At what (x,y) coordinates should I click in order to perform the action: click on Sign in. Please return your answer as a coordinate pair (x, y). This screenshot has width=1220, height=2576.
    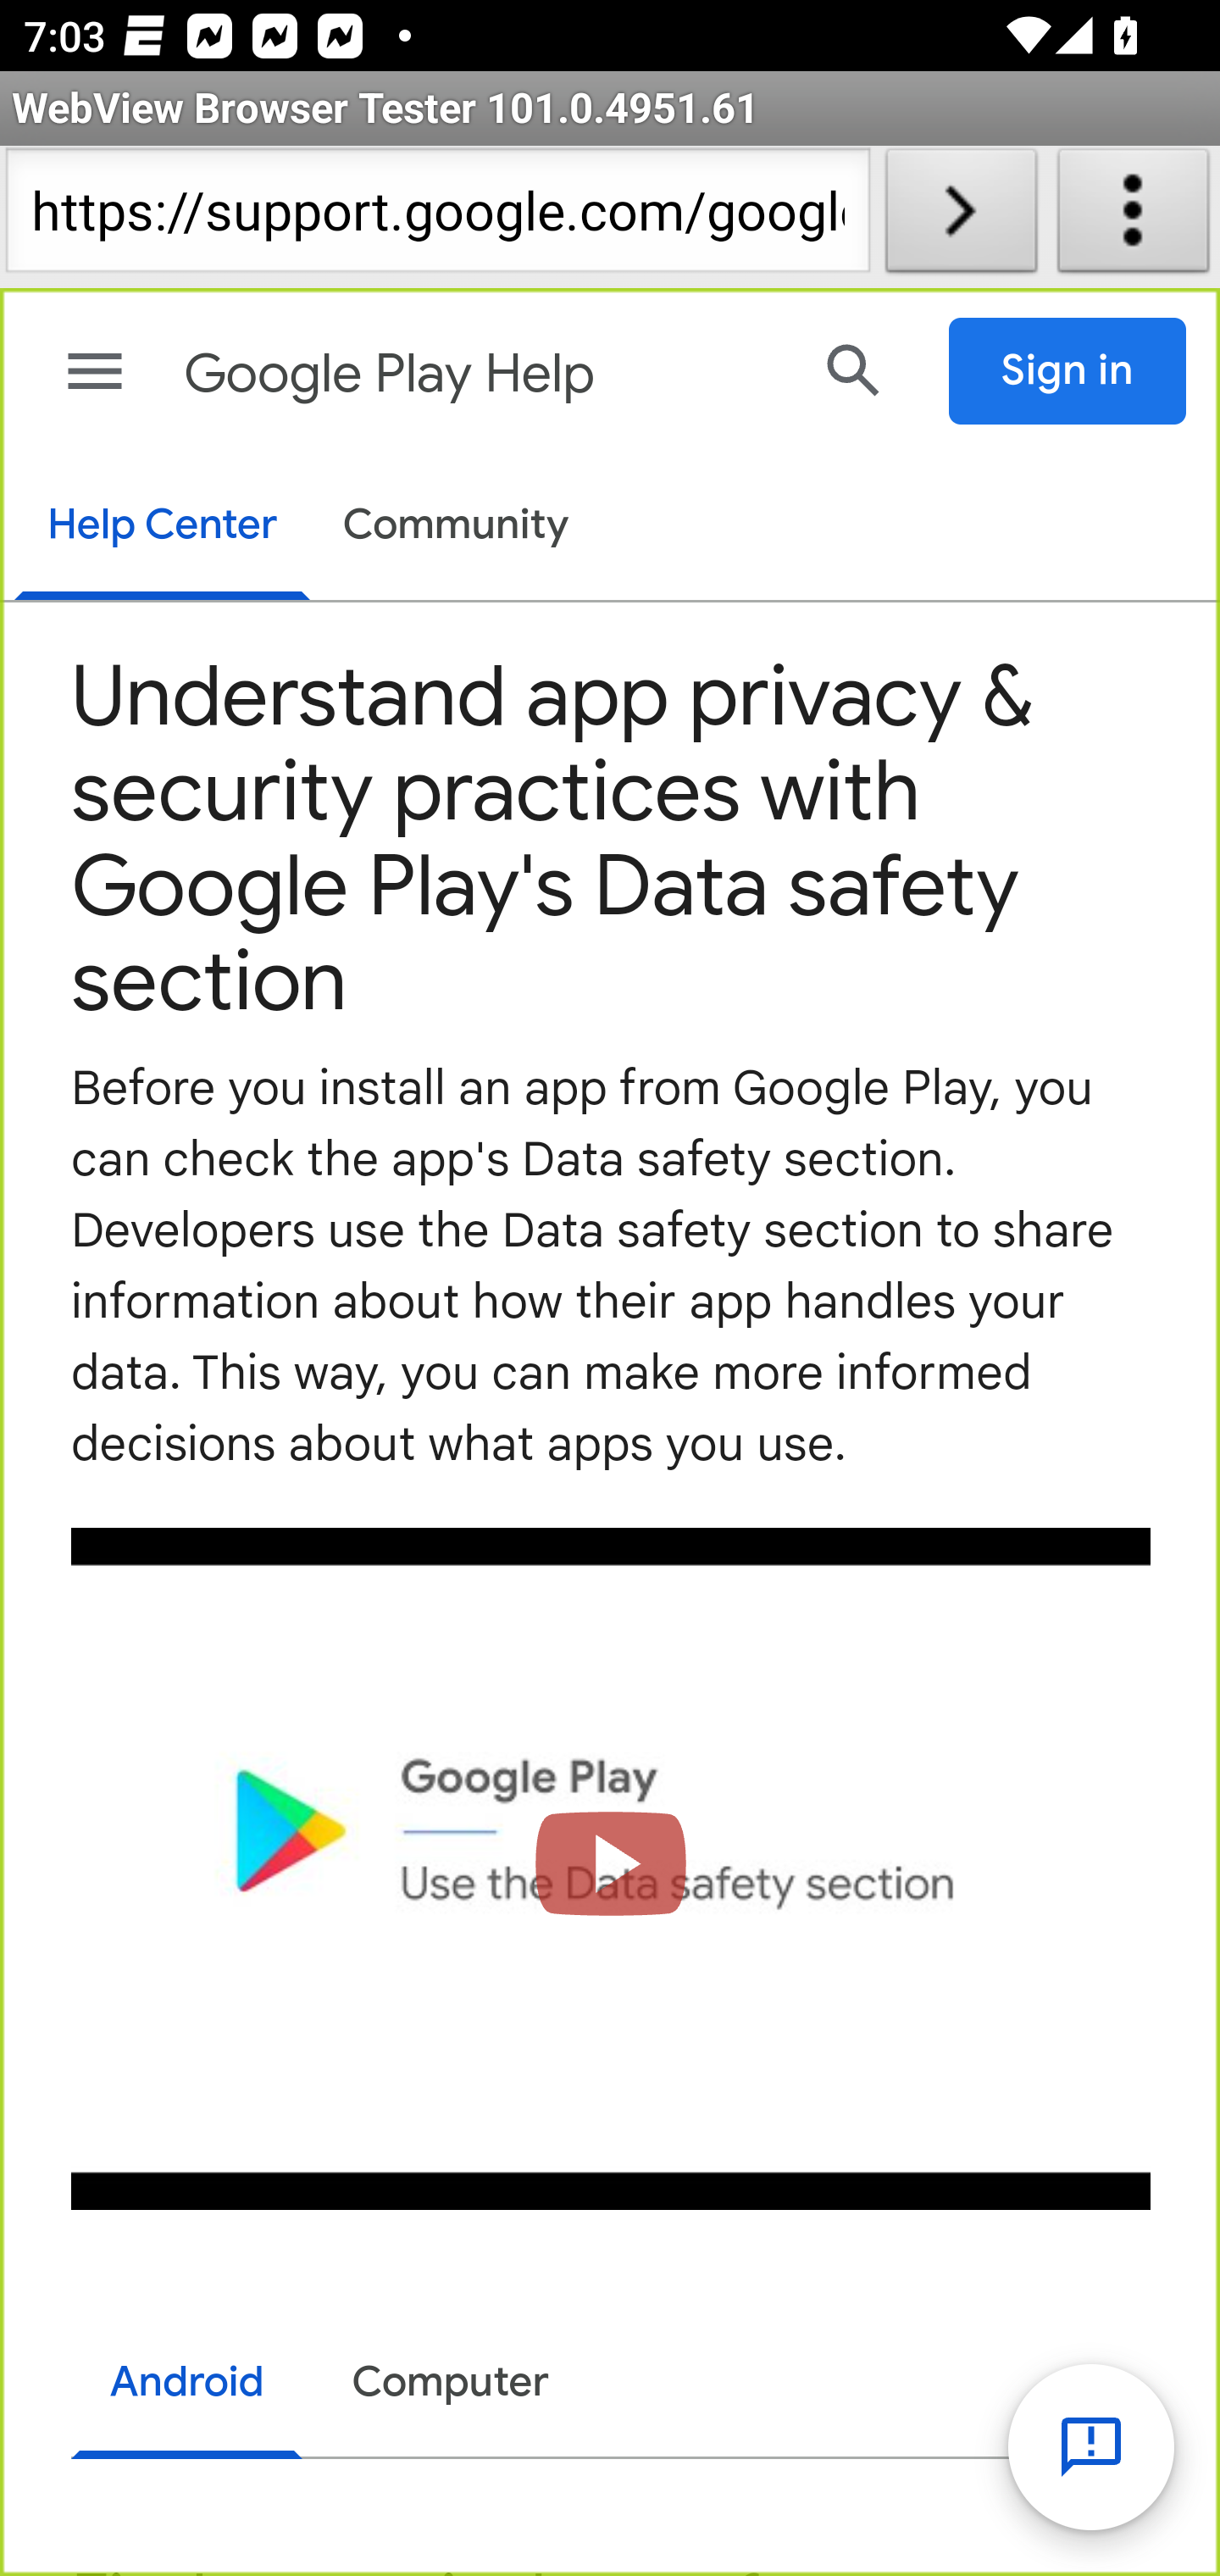
    Looking at the image, I should click on (1068, 371).